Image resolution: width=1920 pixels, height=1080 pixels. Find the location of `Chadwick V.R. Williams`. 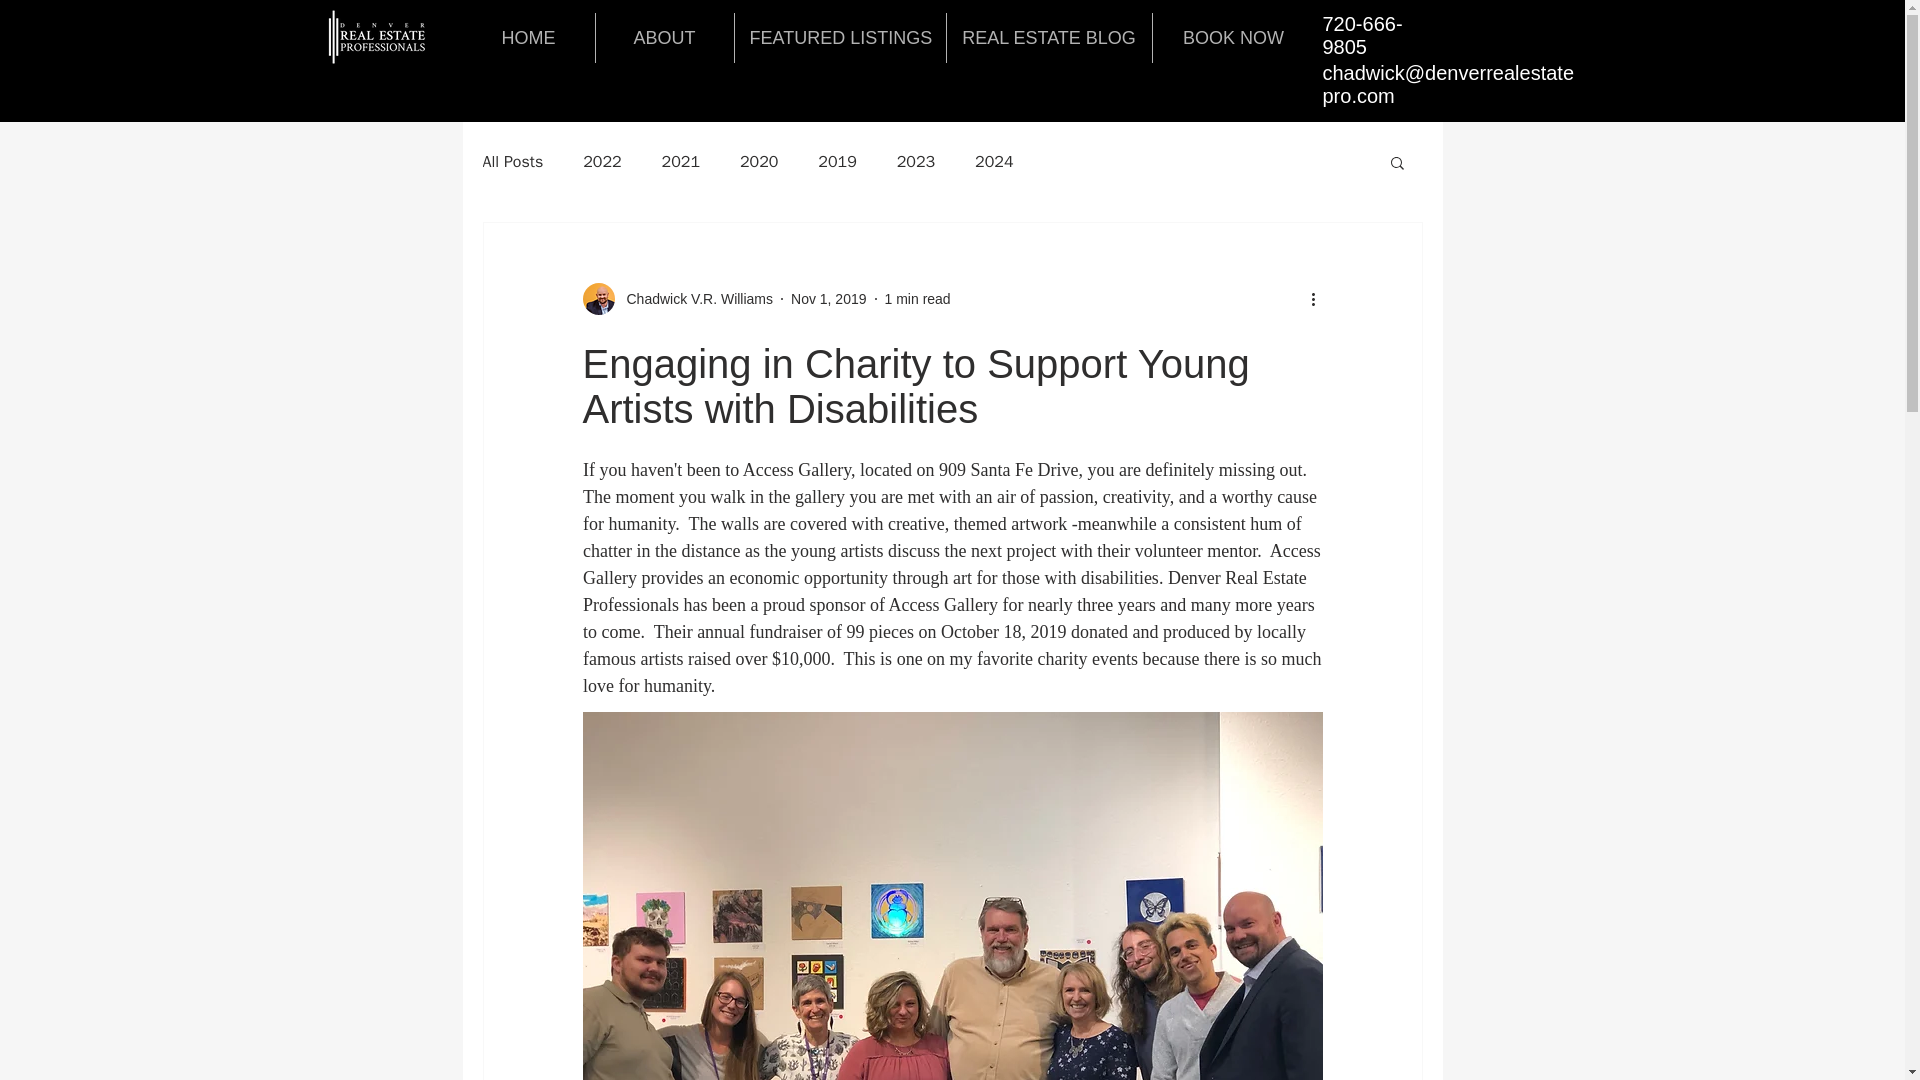

Chadwick V.R. Williams is located at coordinates (694, 298).